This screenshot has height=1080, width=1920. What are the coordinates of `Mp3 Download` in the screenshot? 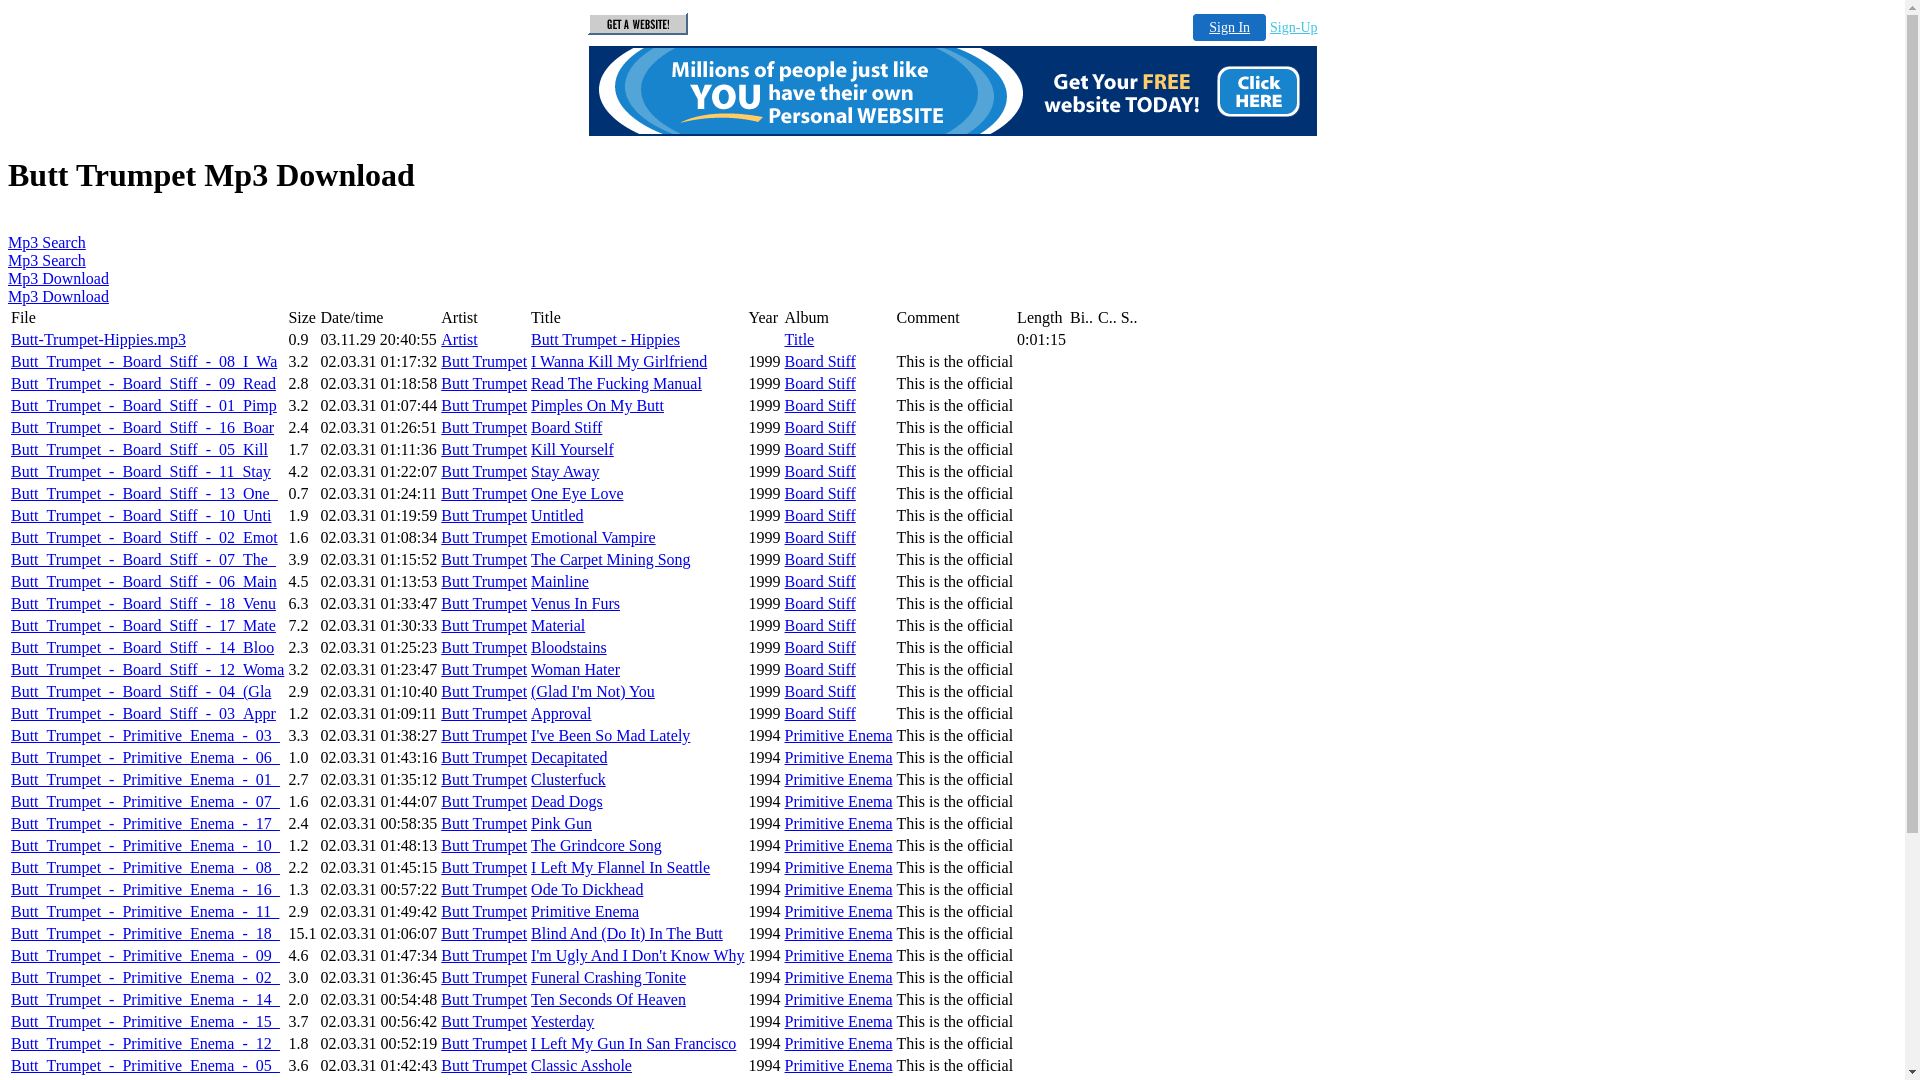 It's located at (58, 278).